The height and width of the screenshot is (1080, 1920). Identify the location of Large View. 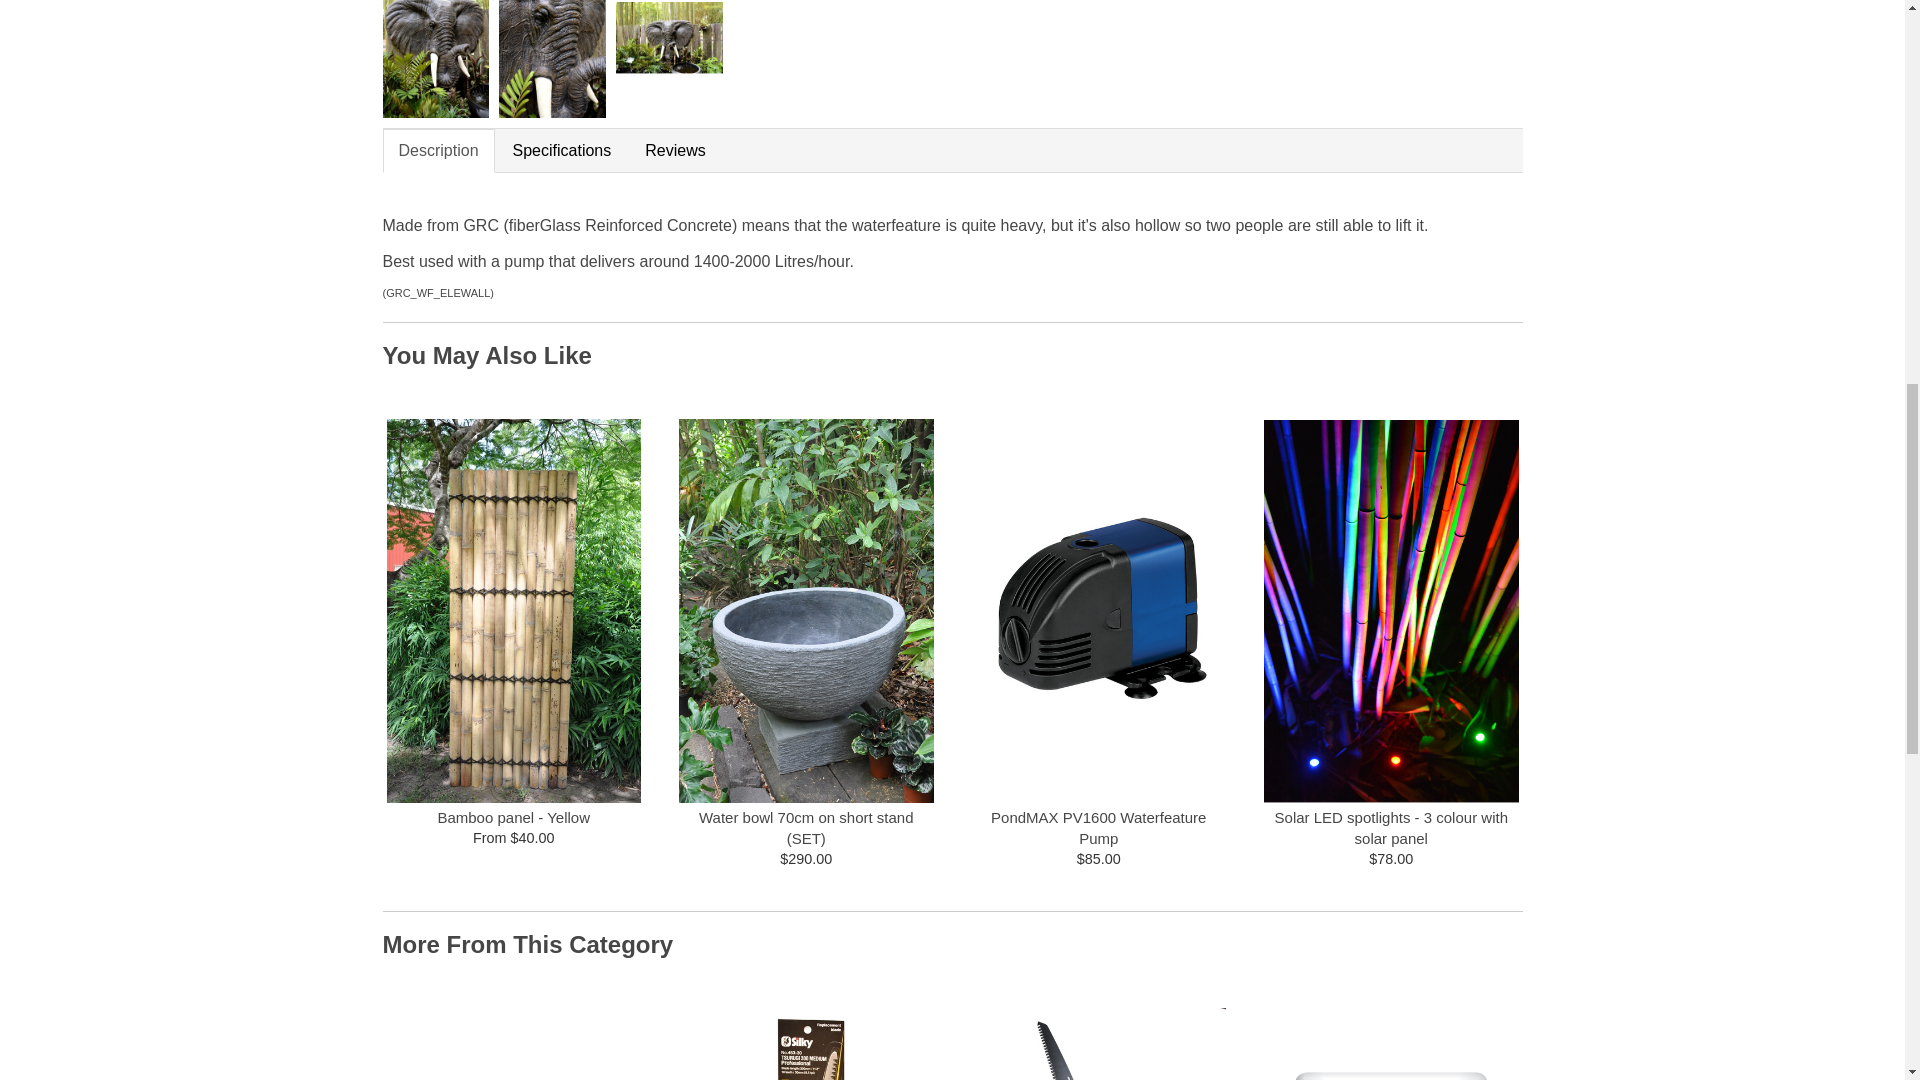
(670, 58).